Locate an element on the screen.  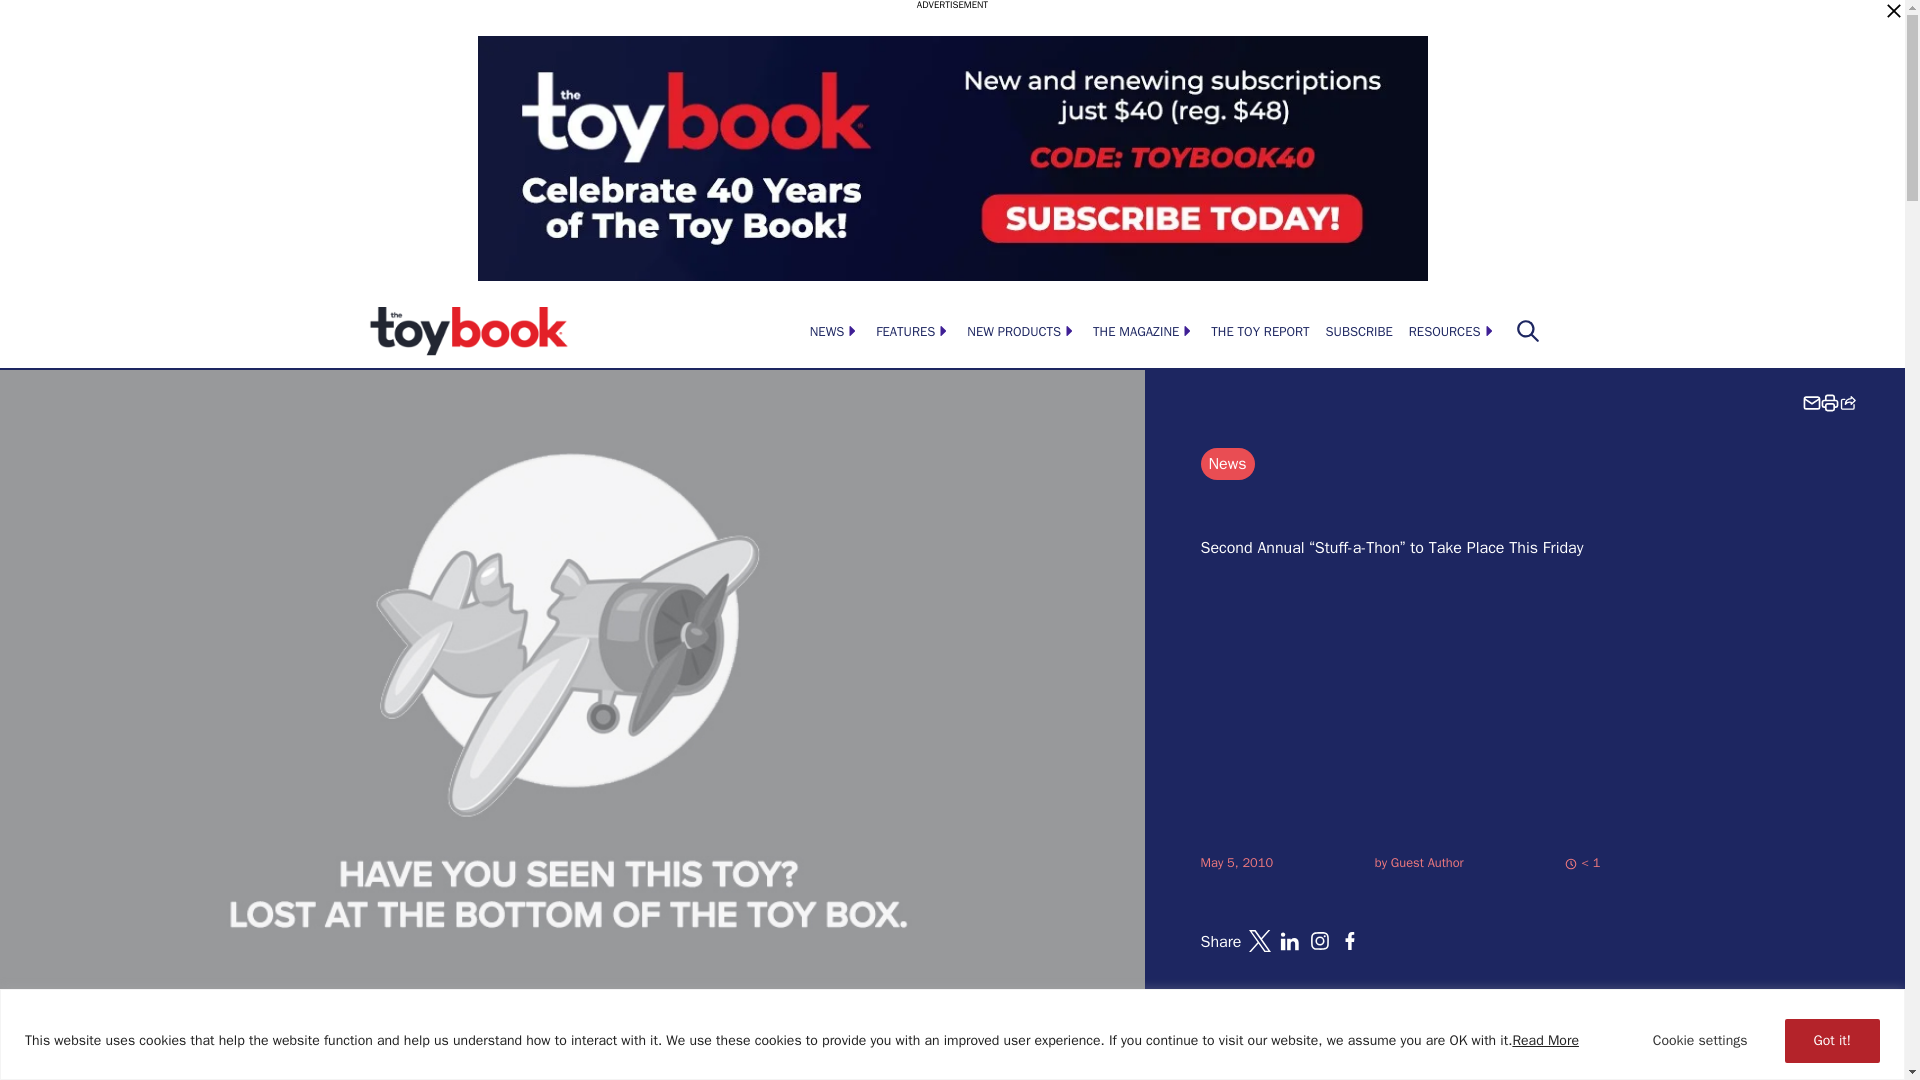
Go to:  is located at coordinates (1426, 862).